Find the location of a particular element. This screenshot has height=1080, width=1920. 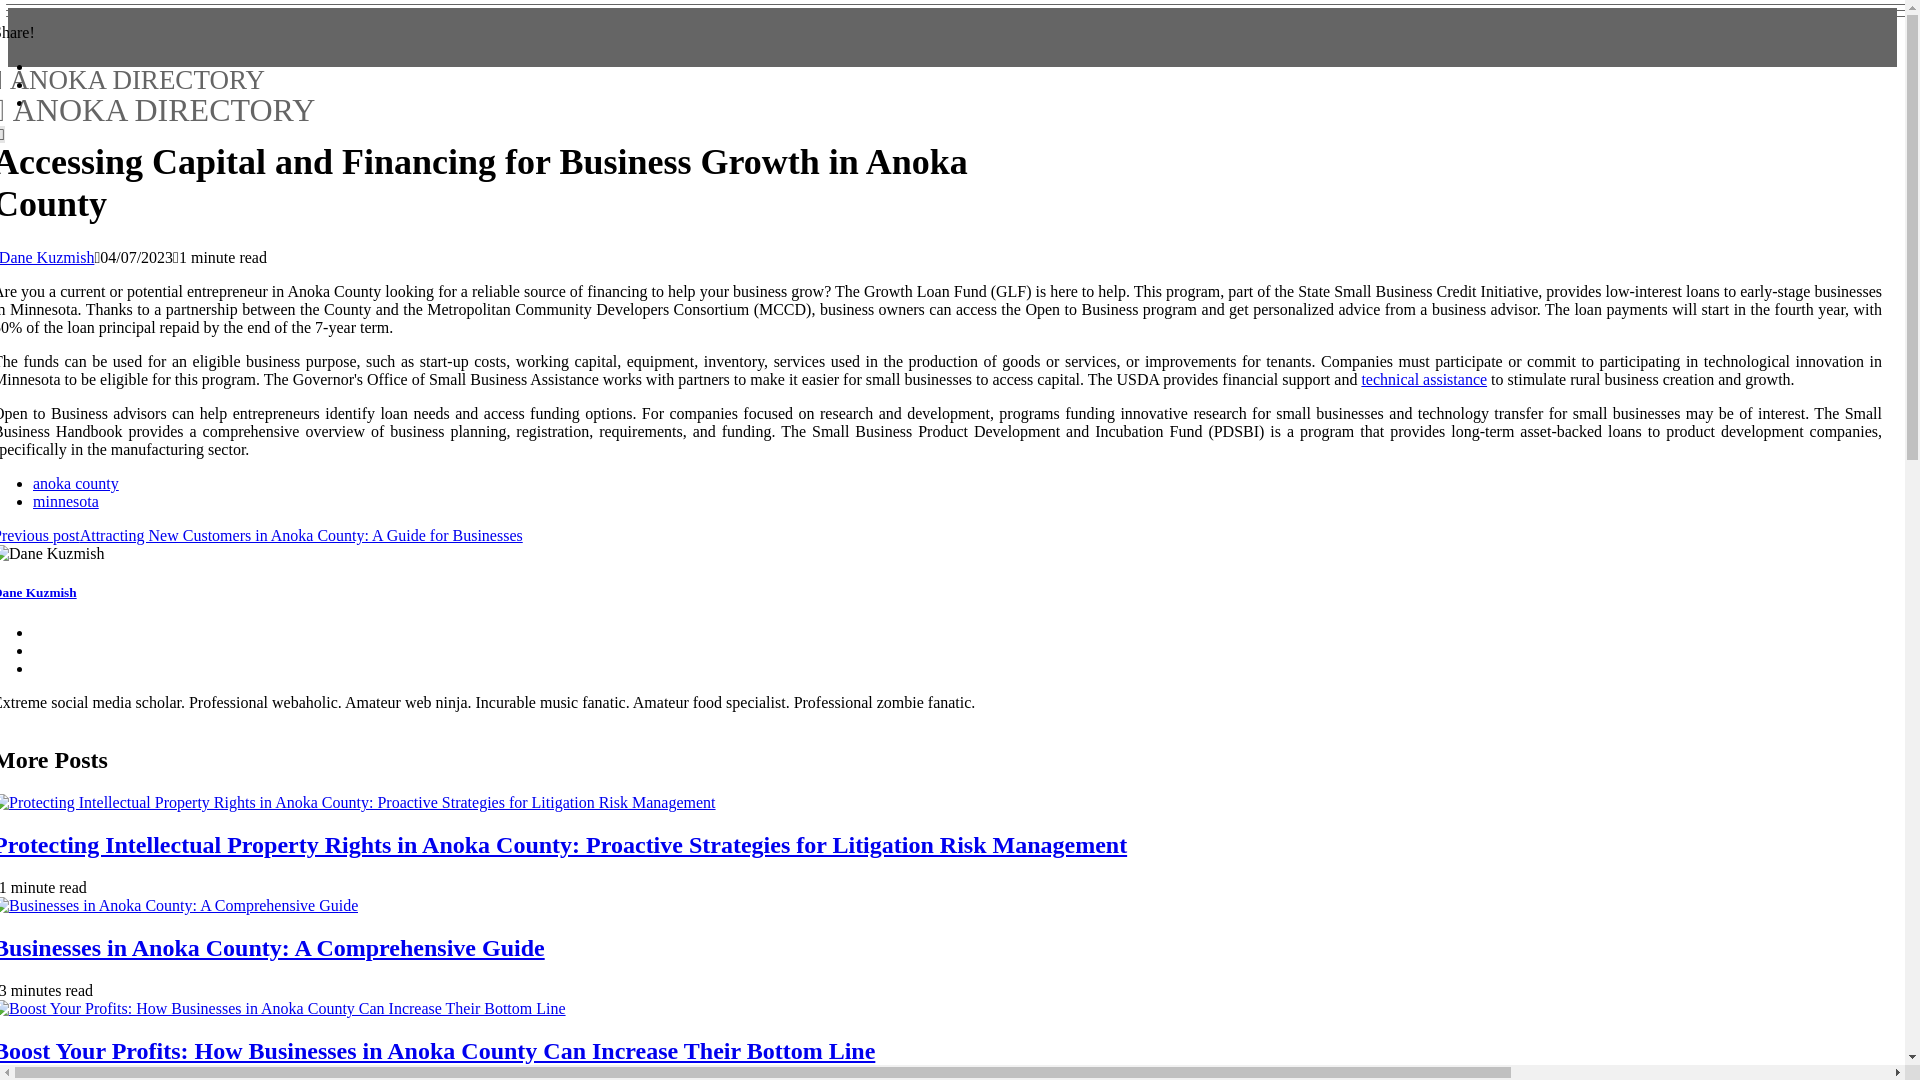

Dane Kuzmish is located at coordinates (47, 257).